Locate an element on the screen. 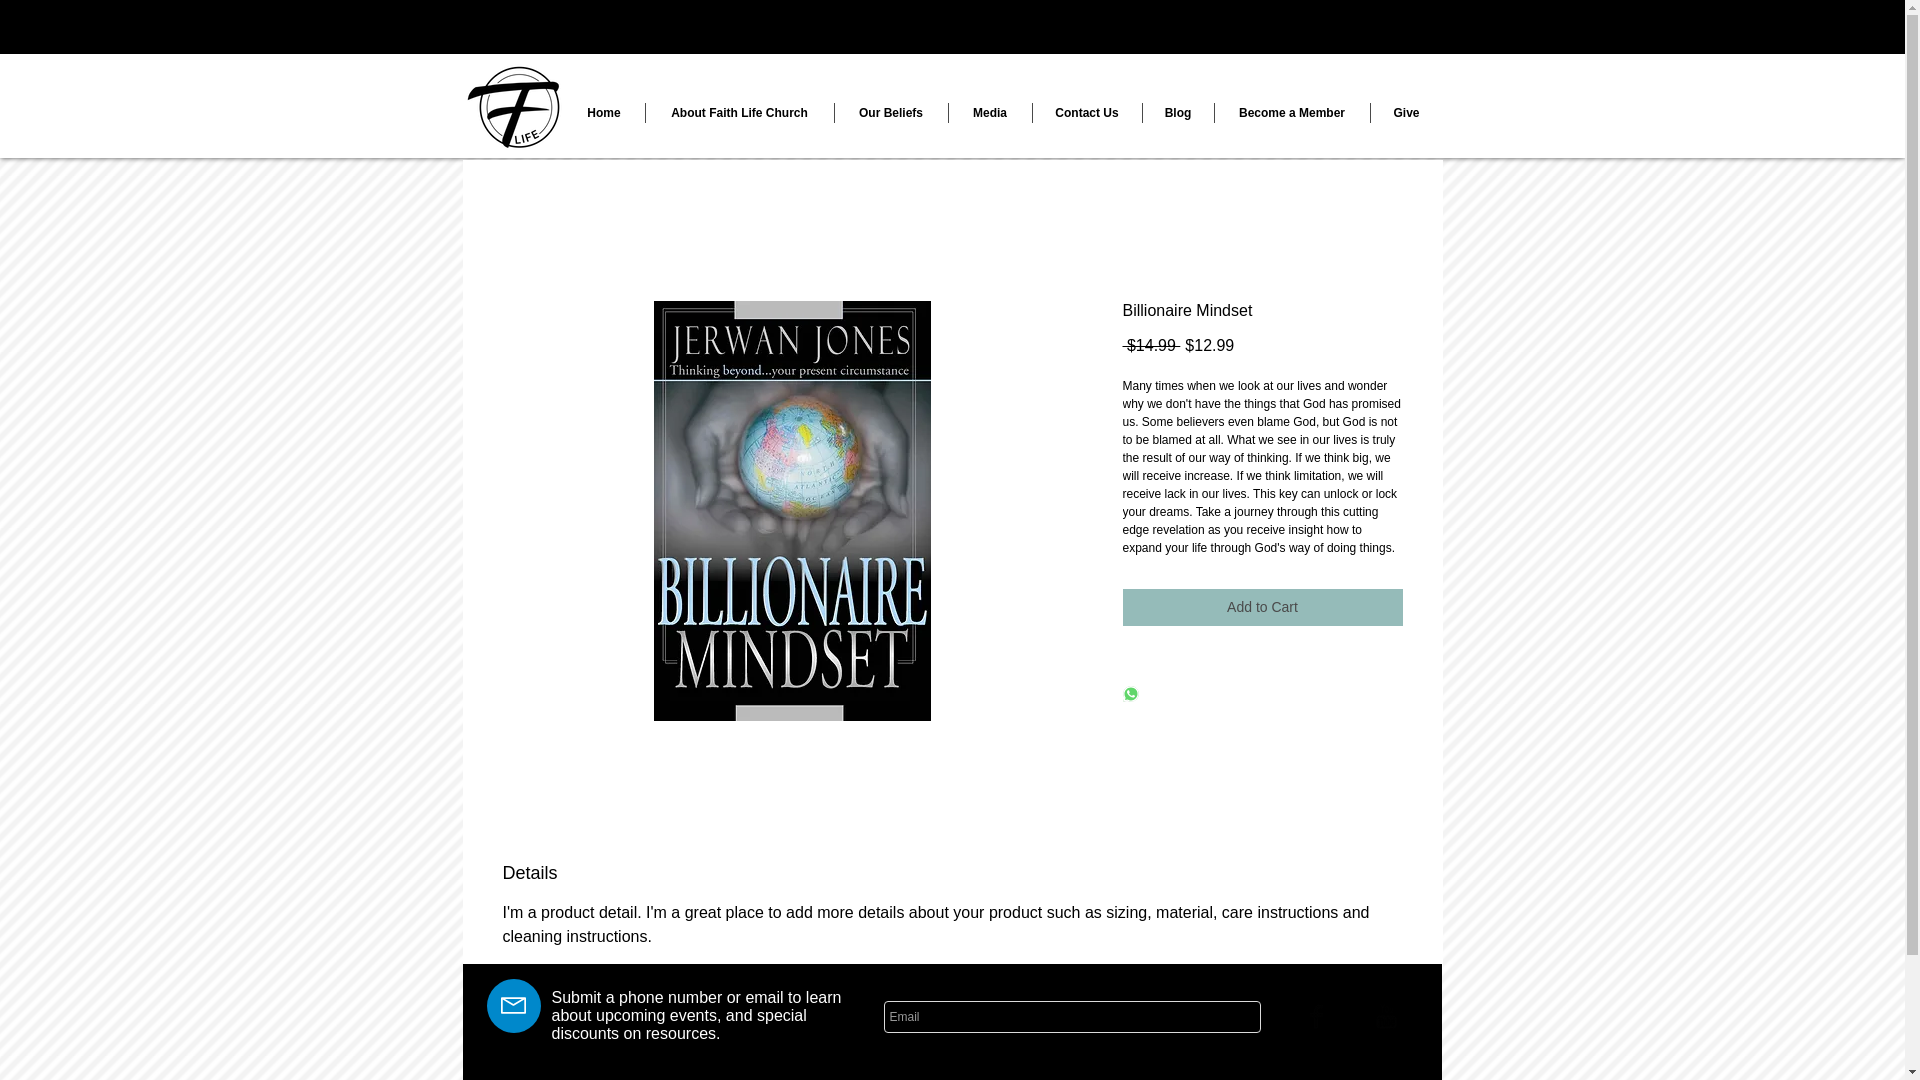  Media is located at coordinates (990, 112).